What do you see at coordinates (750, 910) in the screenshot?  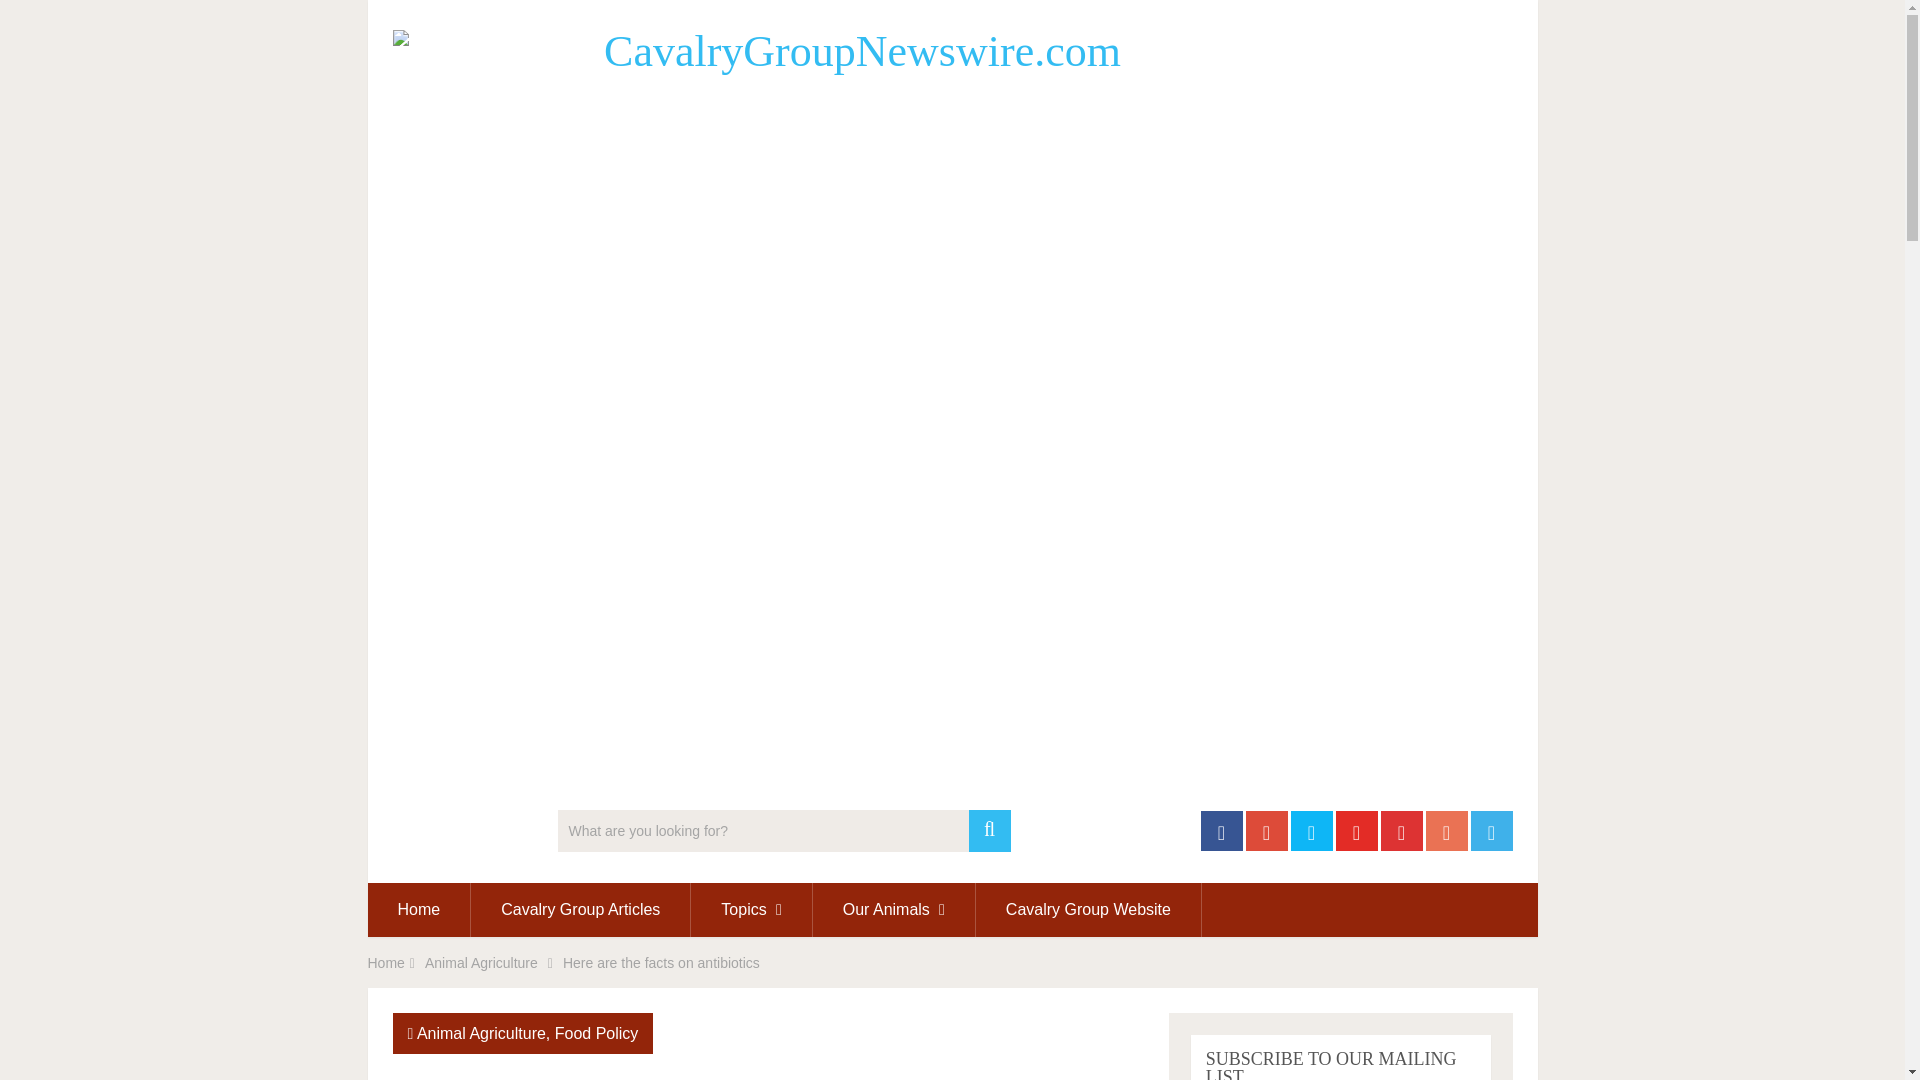 I see `Topics` at bounding box center [750, 910].